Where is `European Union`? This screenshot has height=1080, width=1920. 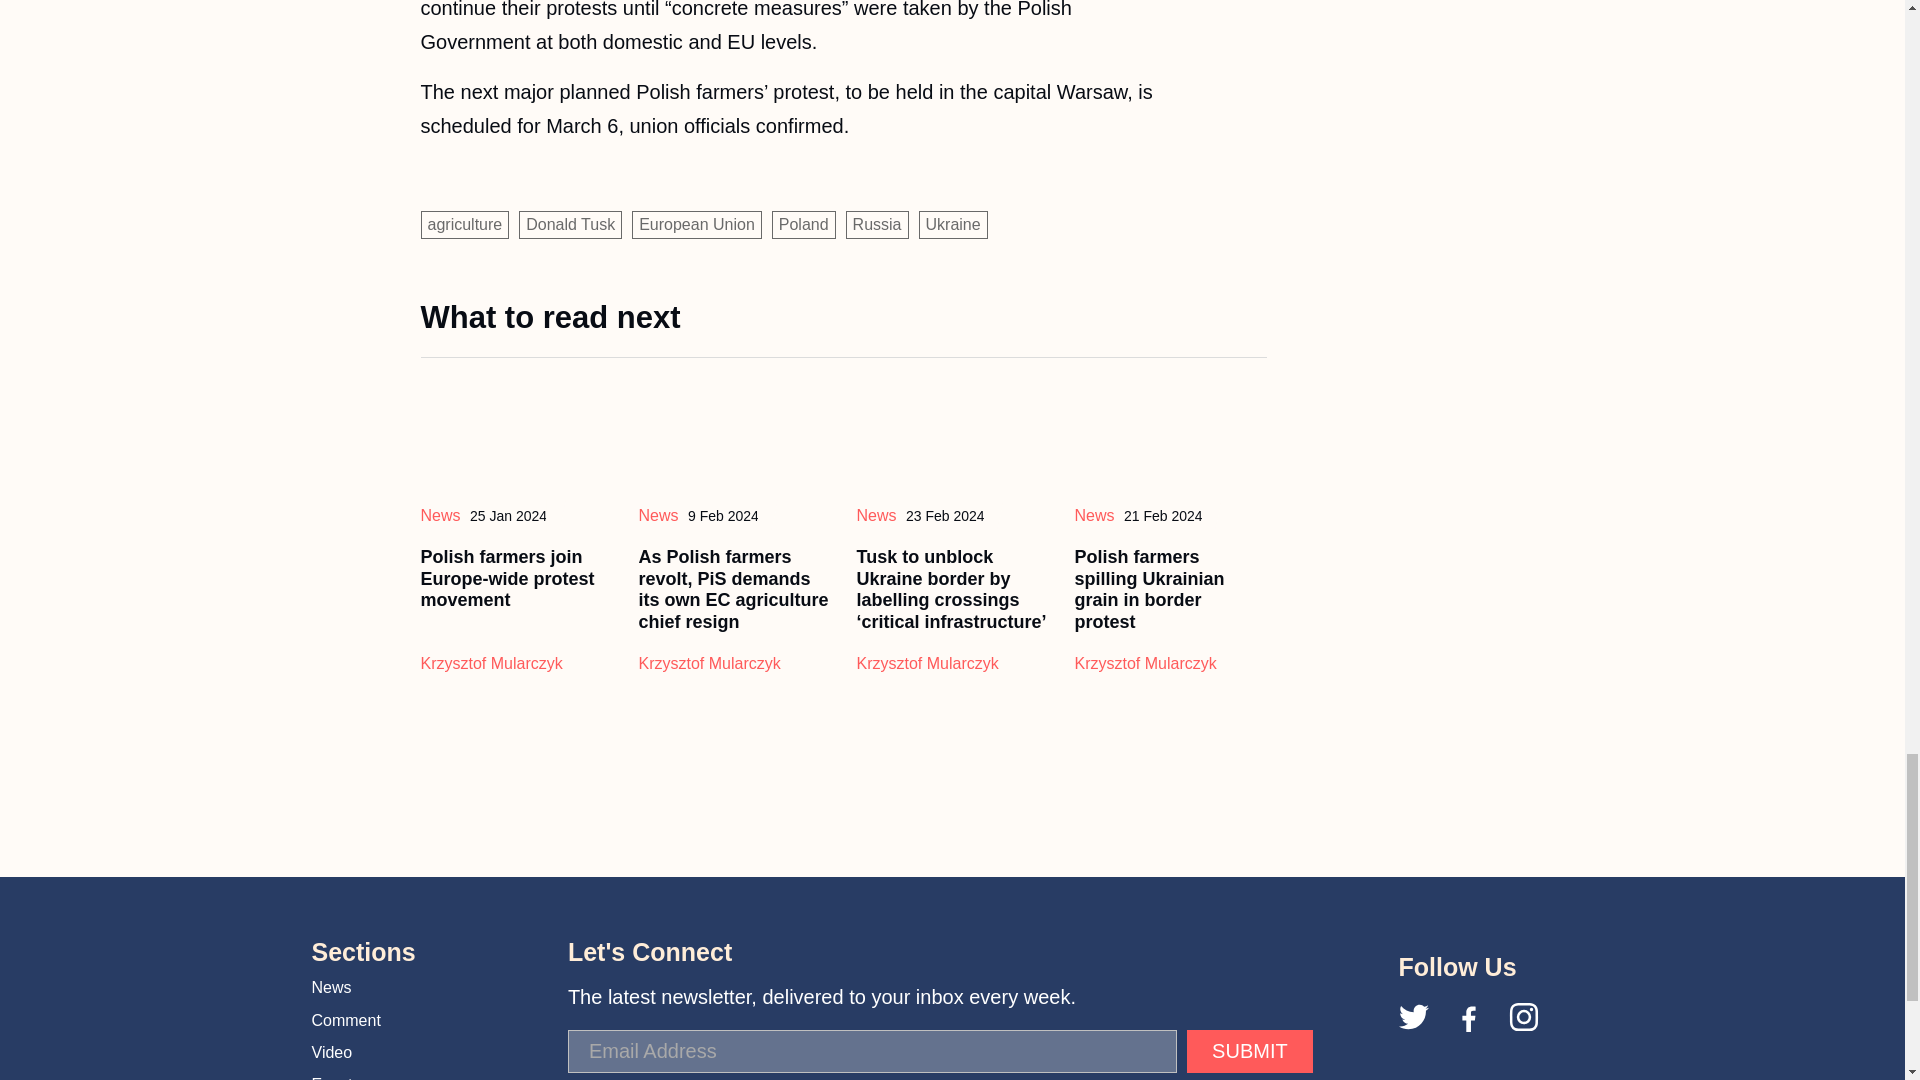 European Union is located at coordinates (696, 224).